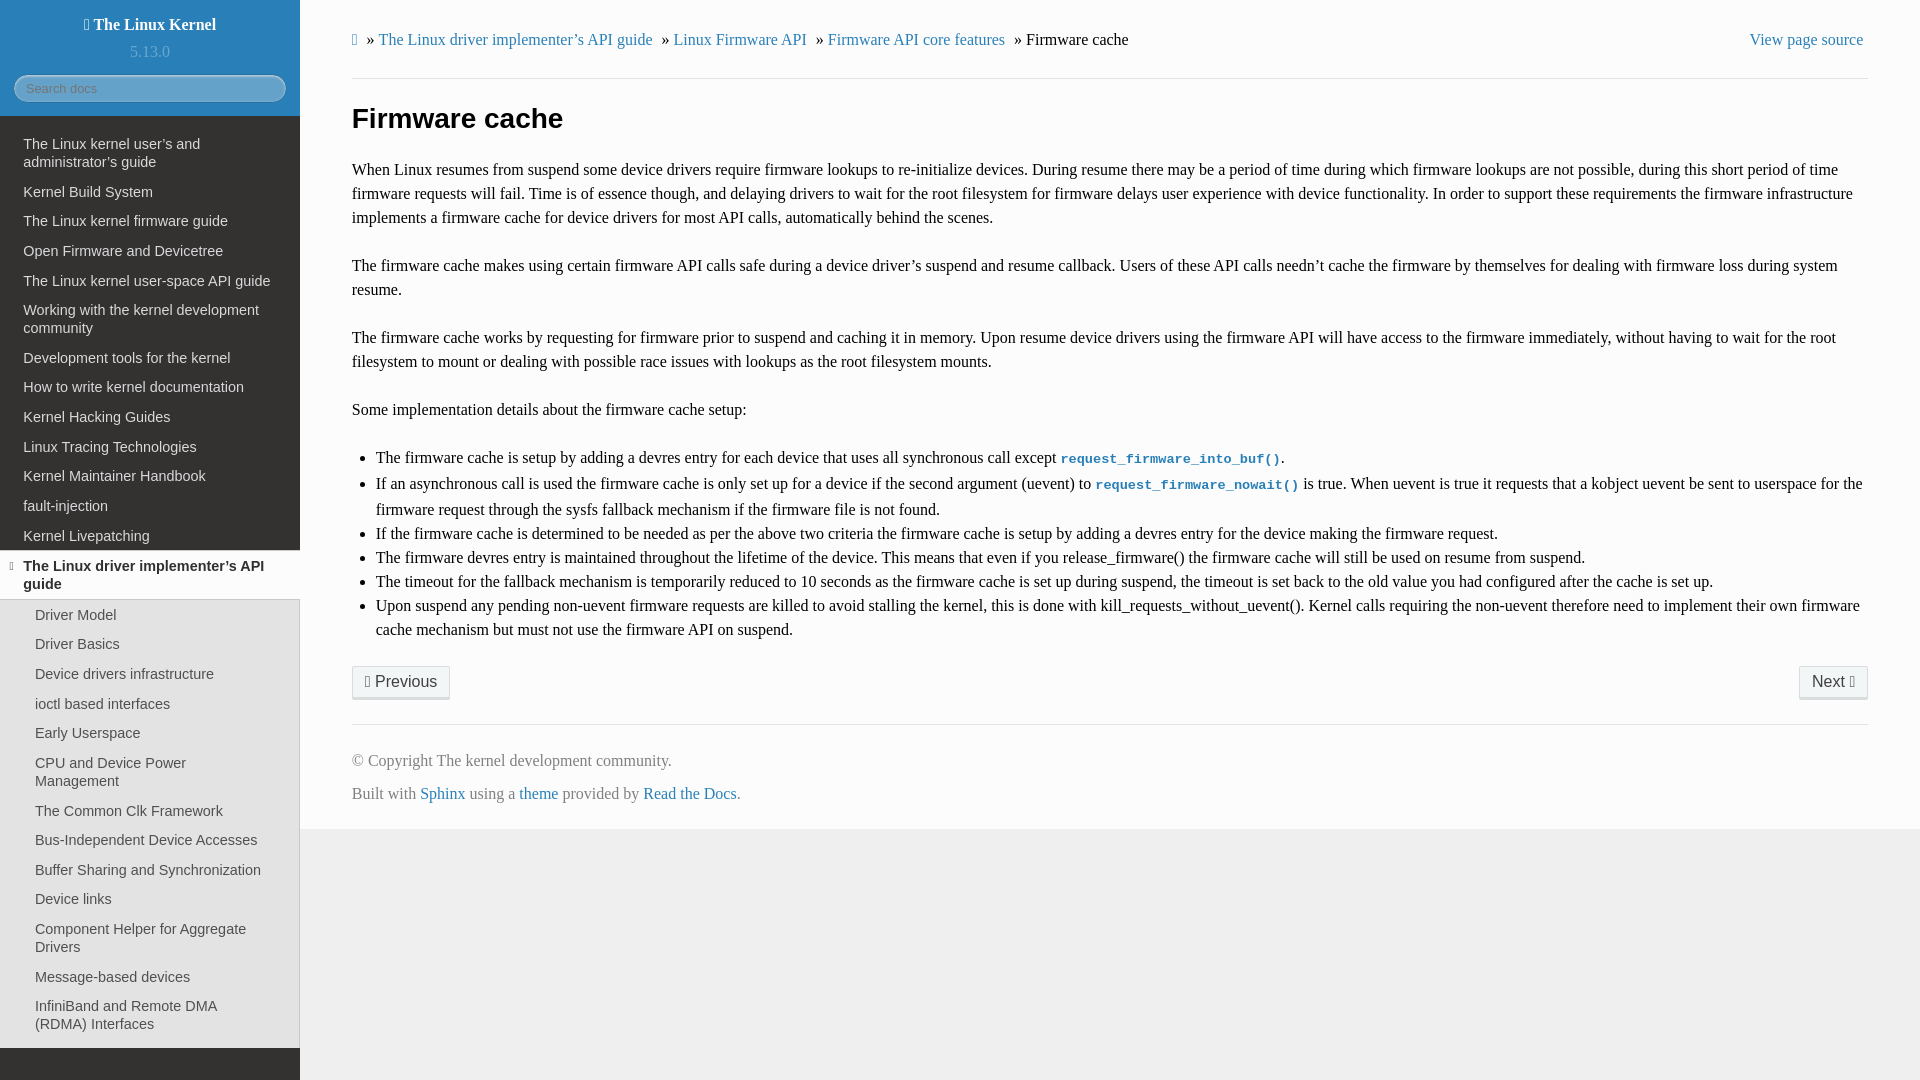  I want to click on The Linux kernel firmware guide, so click(150, 221).